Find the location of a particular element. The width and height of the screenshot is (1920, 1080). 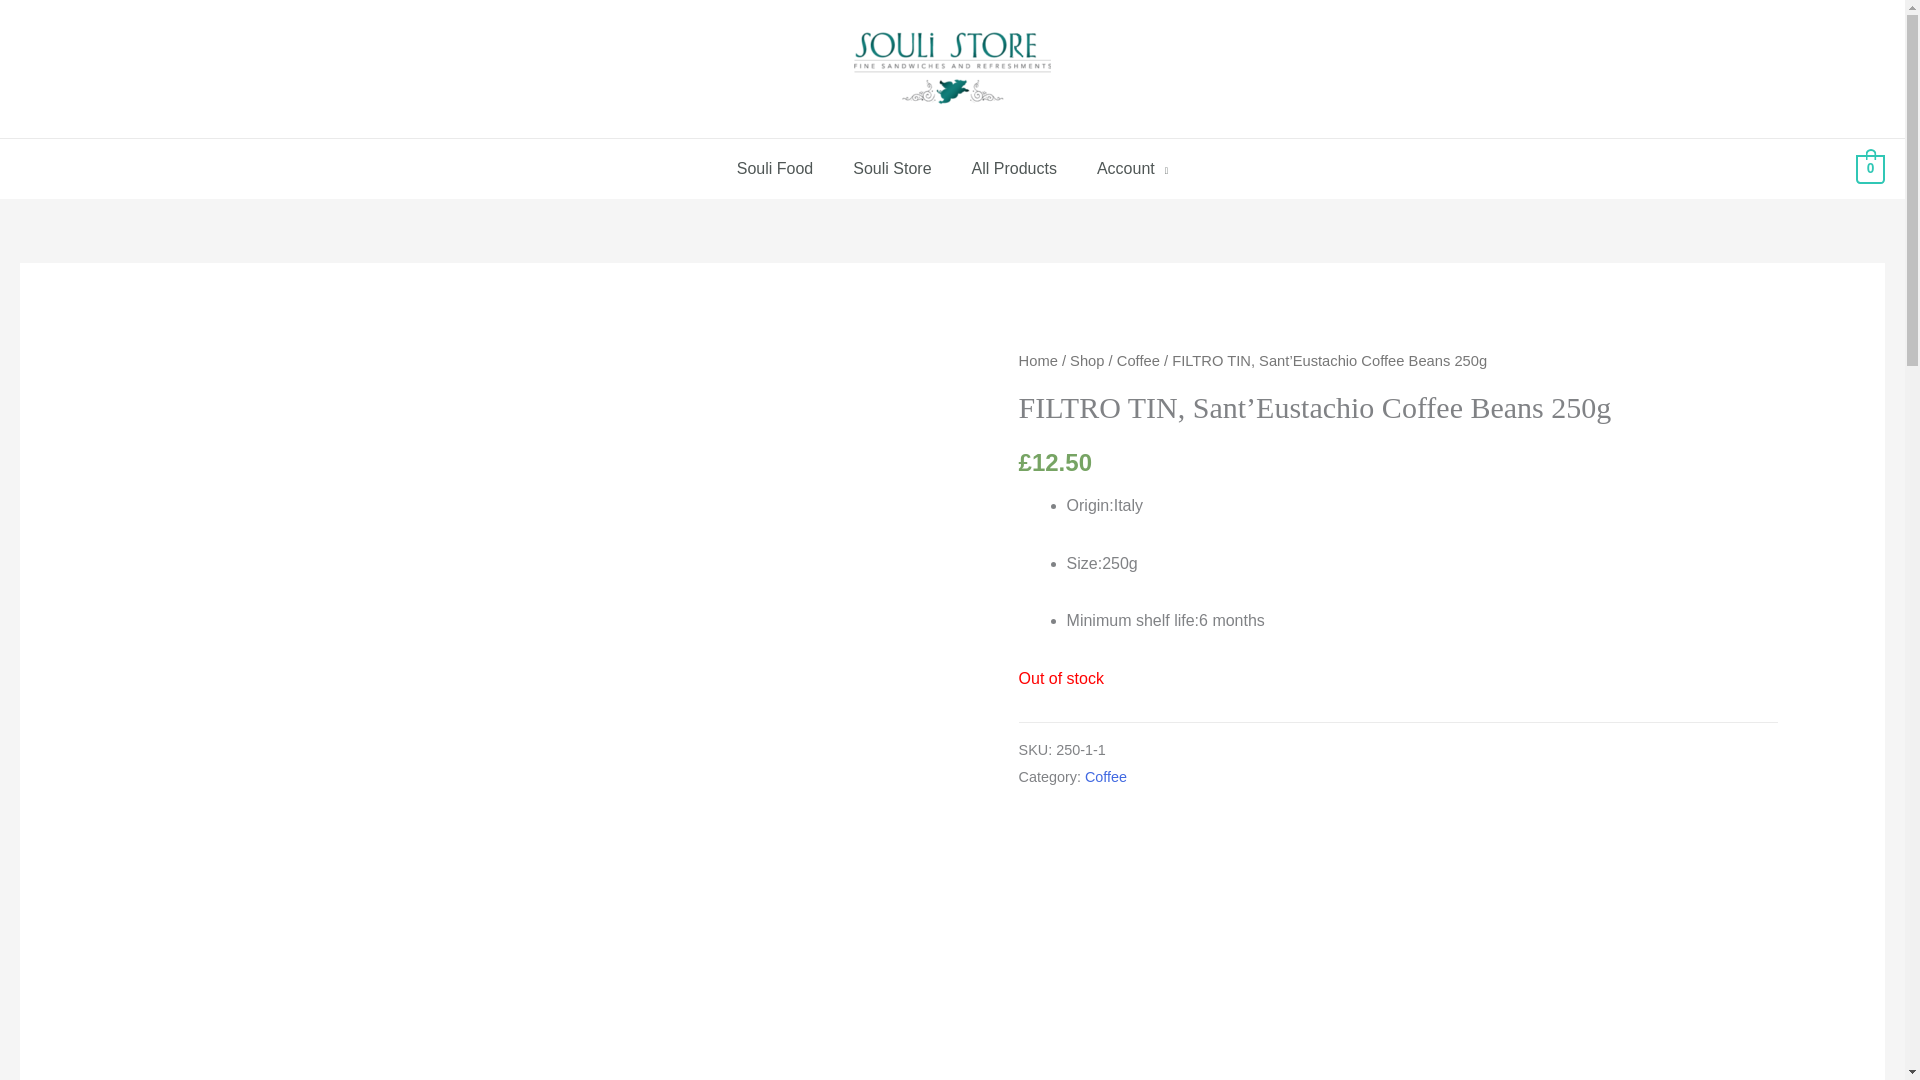

0 is located at coordinates (1870, 168).